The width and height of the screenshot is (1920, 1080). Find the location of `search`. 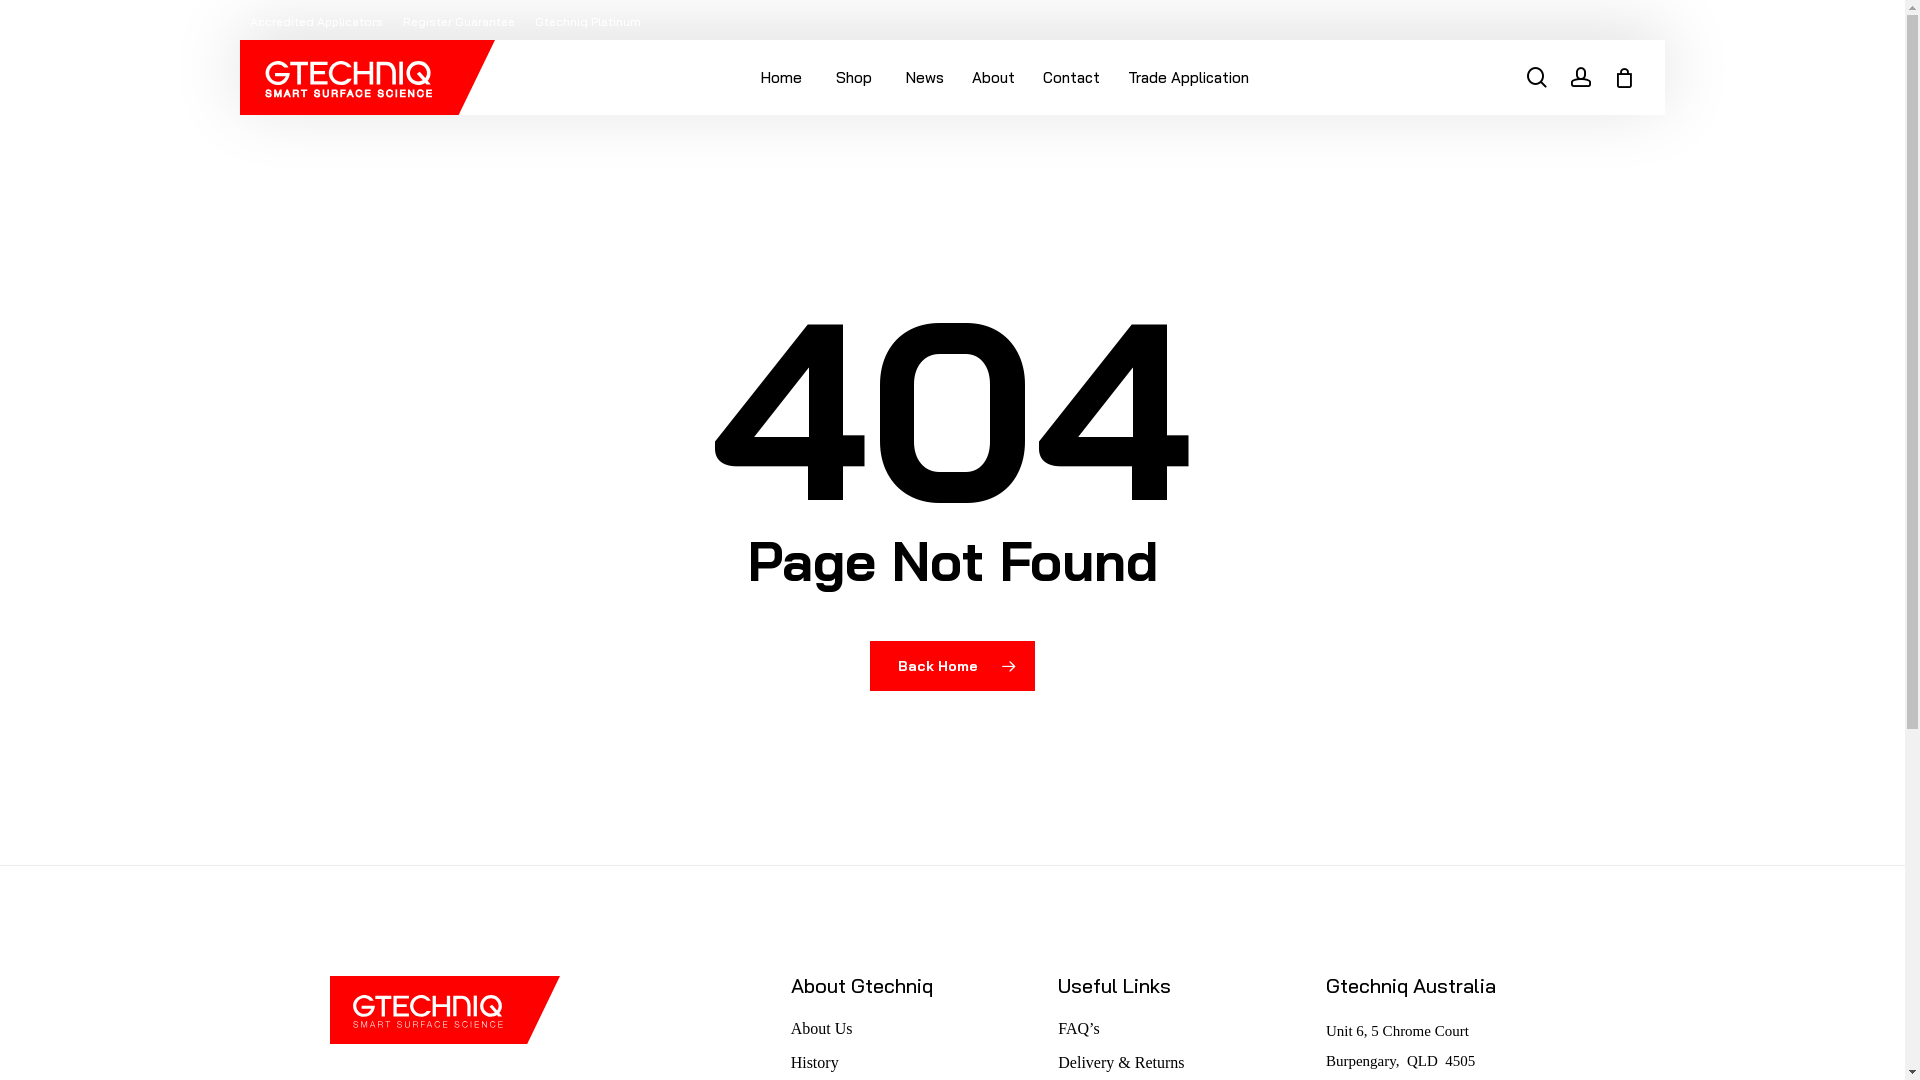

search is located at coordinates (1537, 78).